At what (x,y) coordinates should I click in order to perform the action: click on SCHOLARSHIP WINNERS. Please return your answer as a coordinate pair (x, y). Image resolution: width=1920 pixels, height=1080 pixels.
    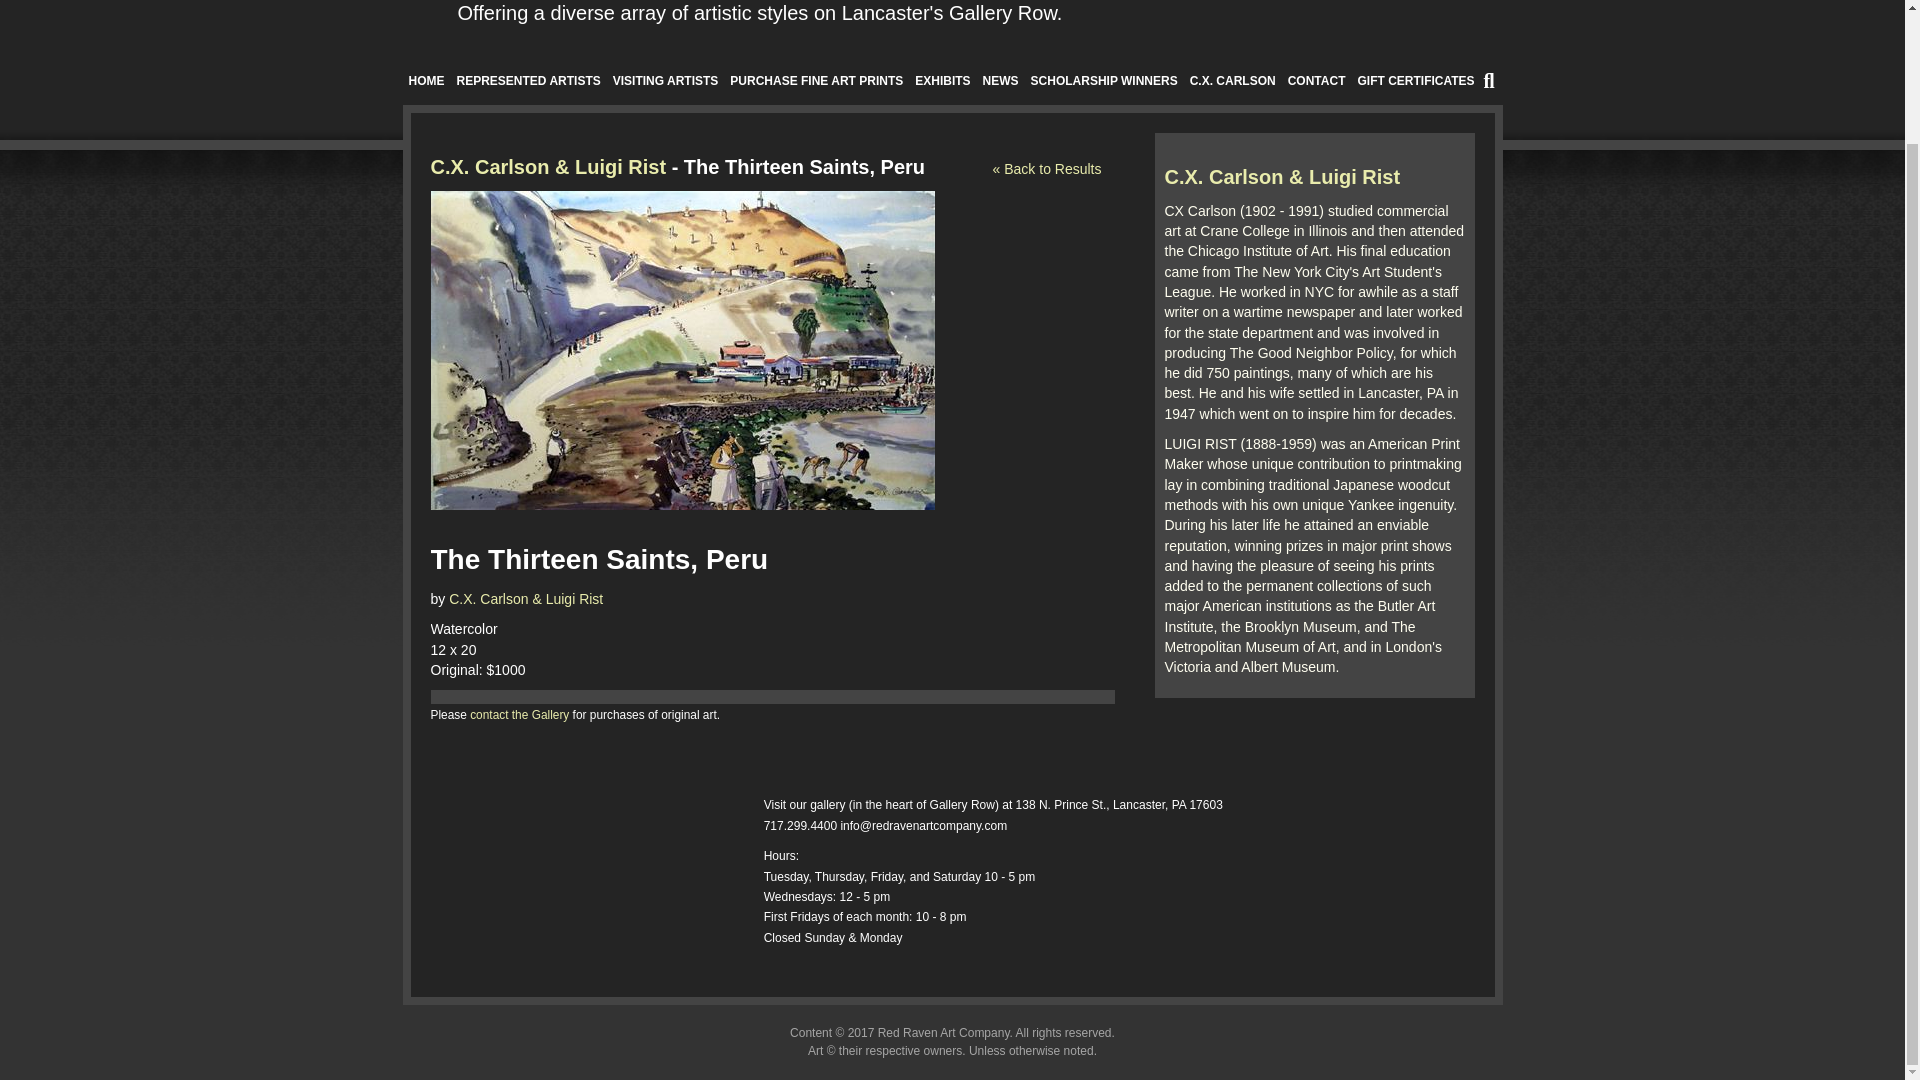
    Looking at the image, I should click on (1104, 81).